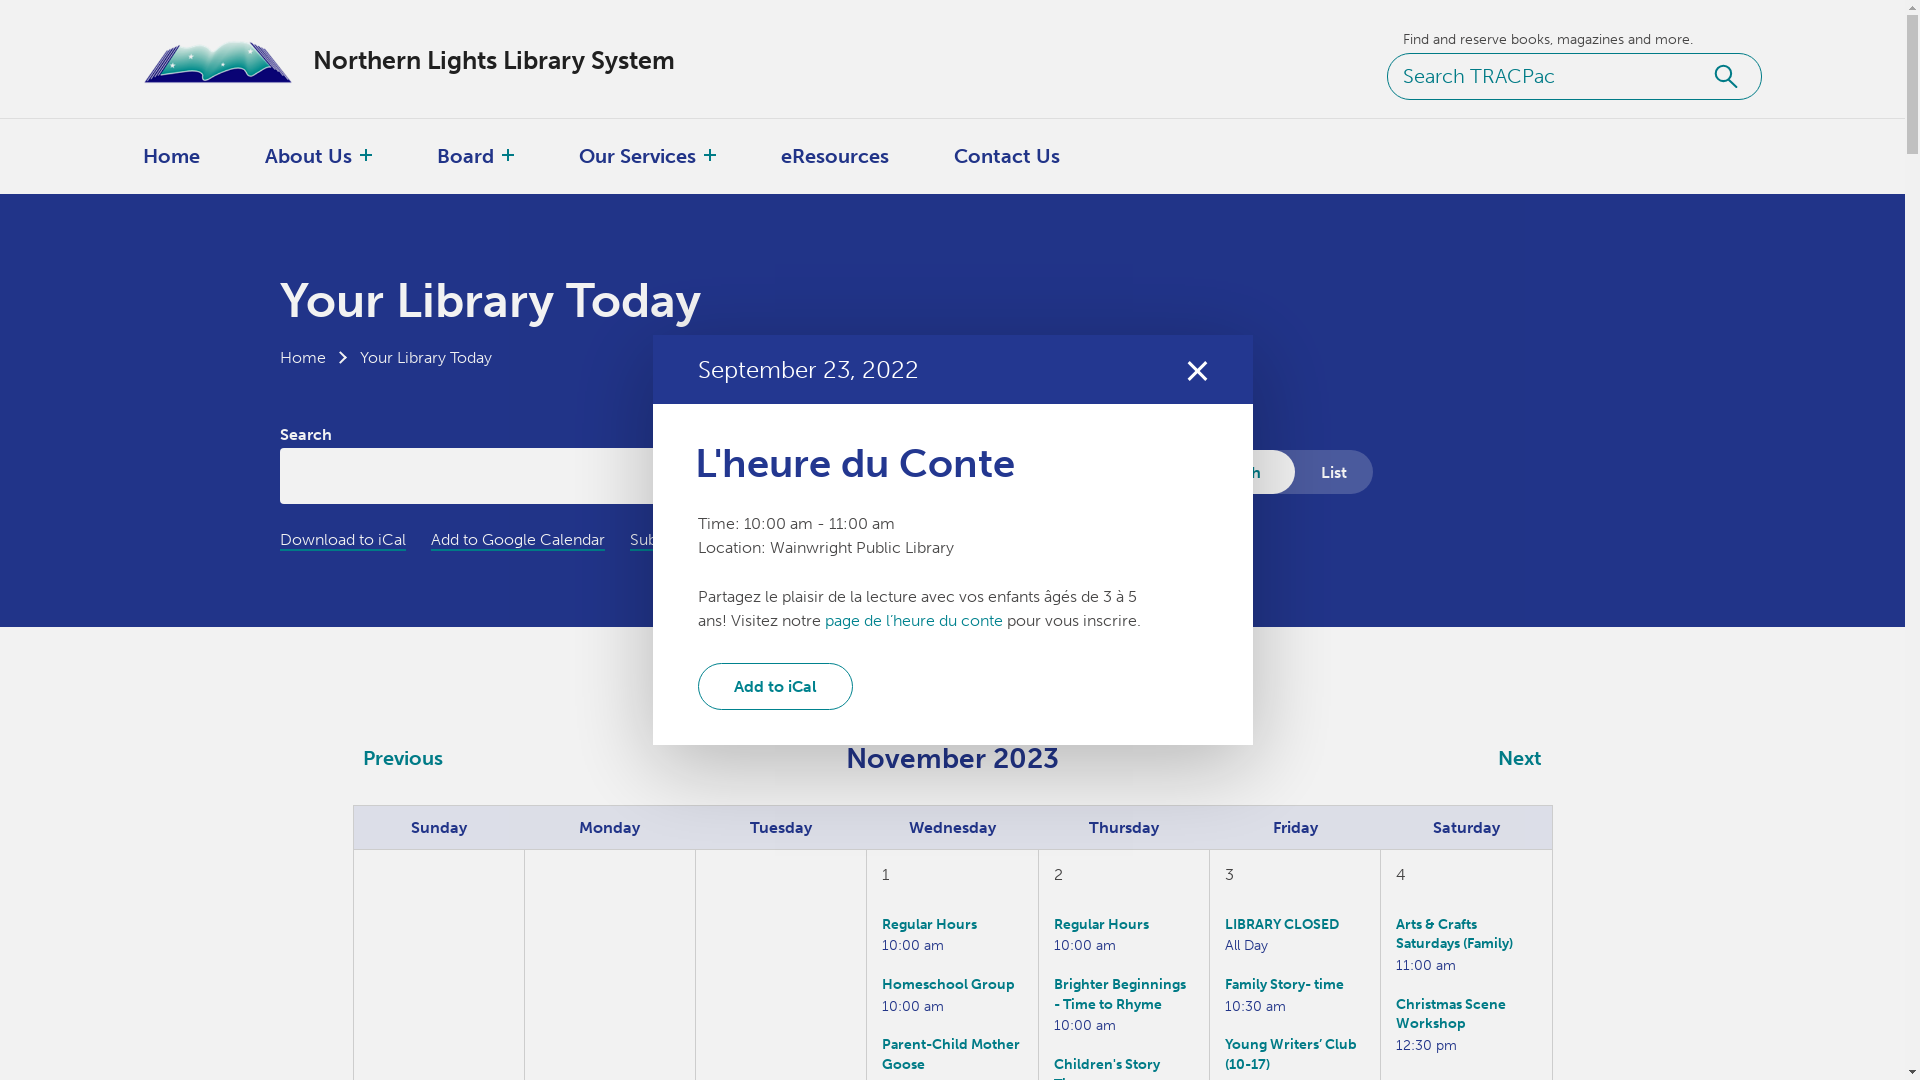 Image resolution: width=1920 pixels, height=1080 pixels. Describe the element at coordinates (951, 1054) in the screenshot. I see `Parent-Child Mother Goose` at that location.